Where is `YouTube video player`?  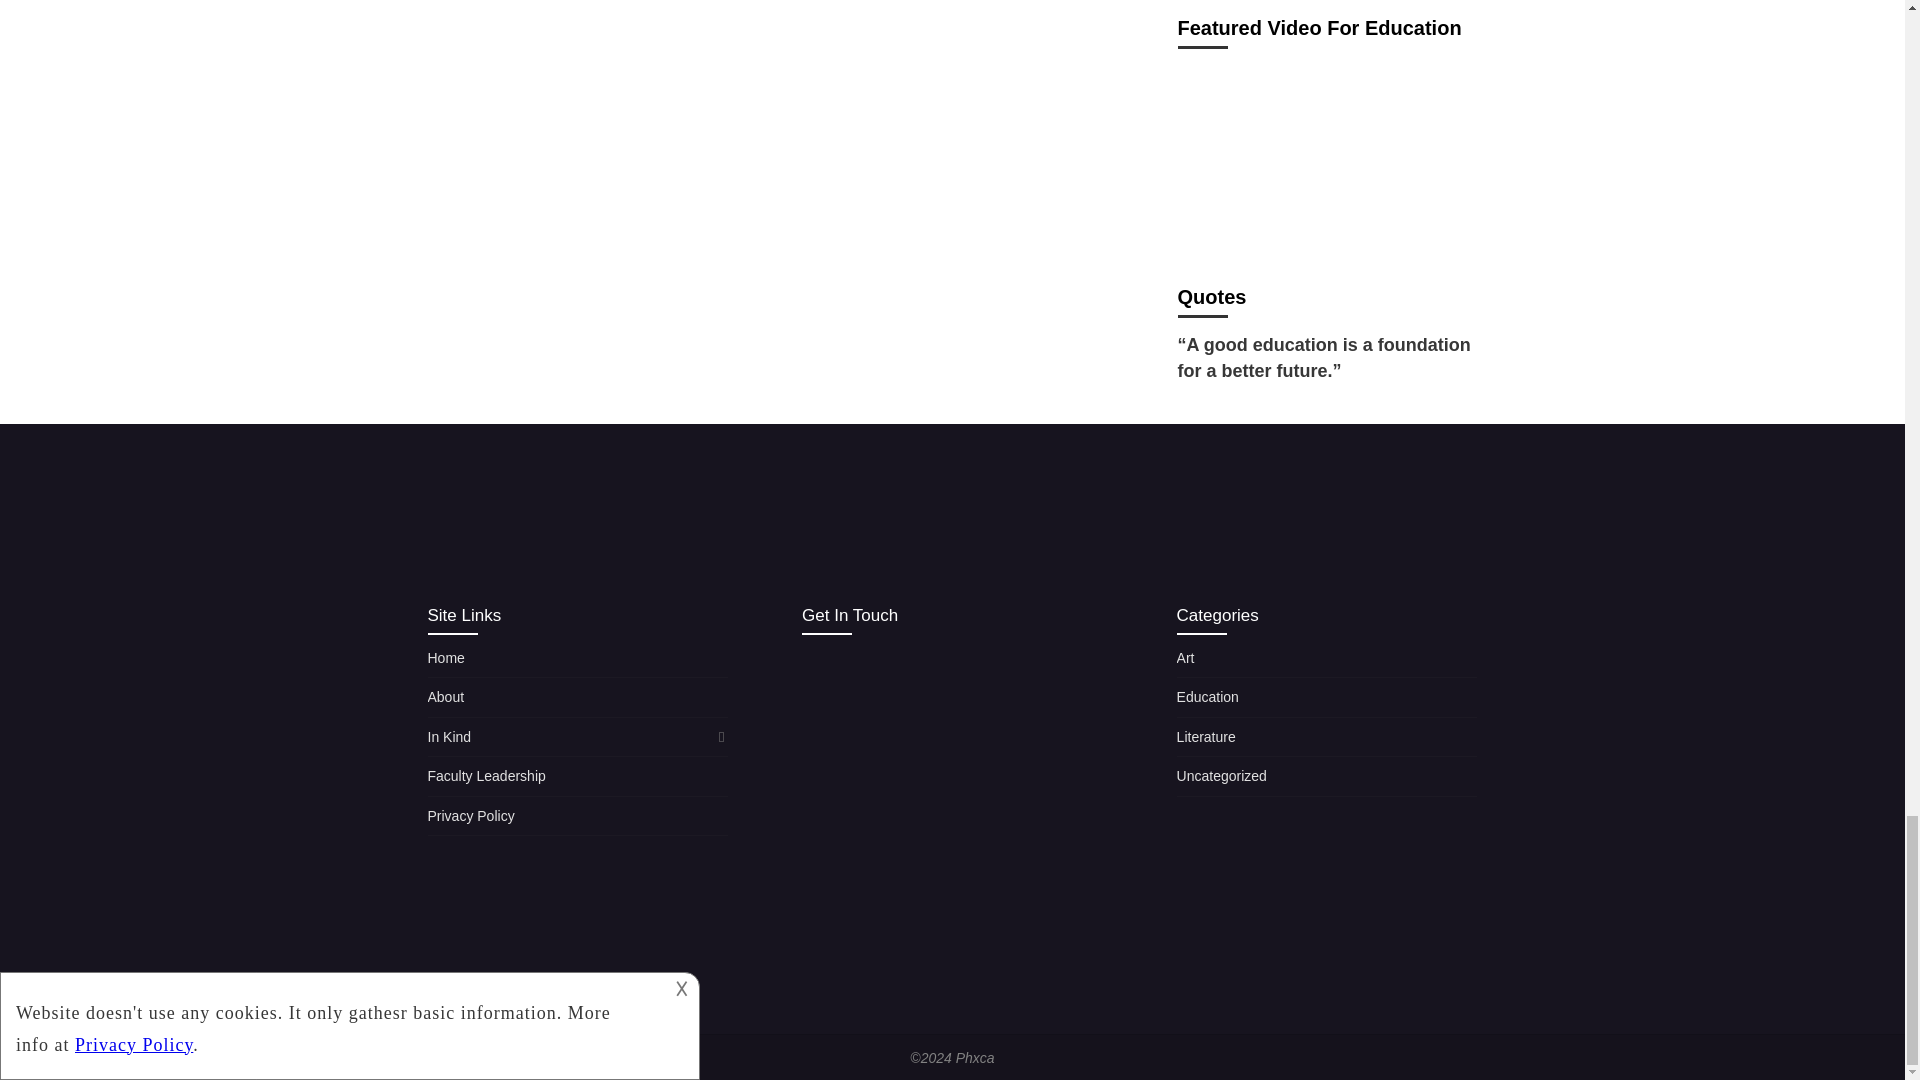 YouTube video player is located at coordinates (1328, 160).